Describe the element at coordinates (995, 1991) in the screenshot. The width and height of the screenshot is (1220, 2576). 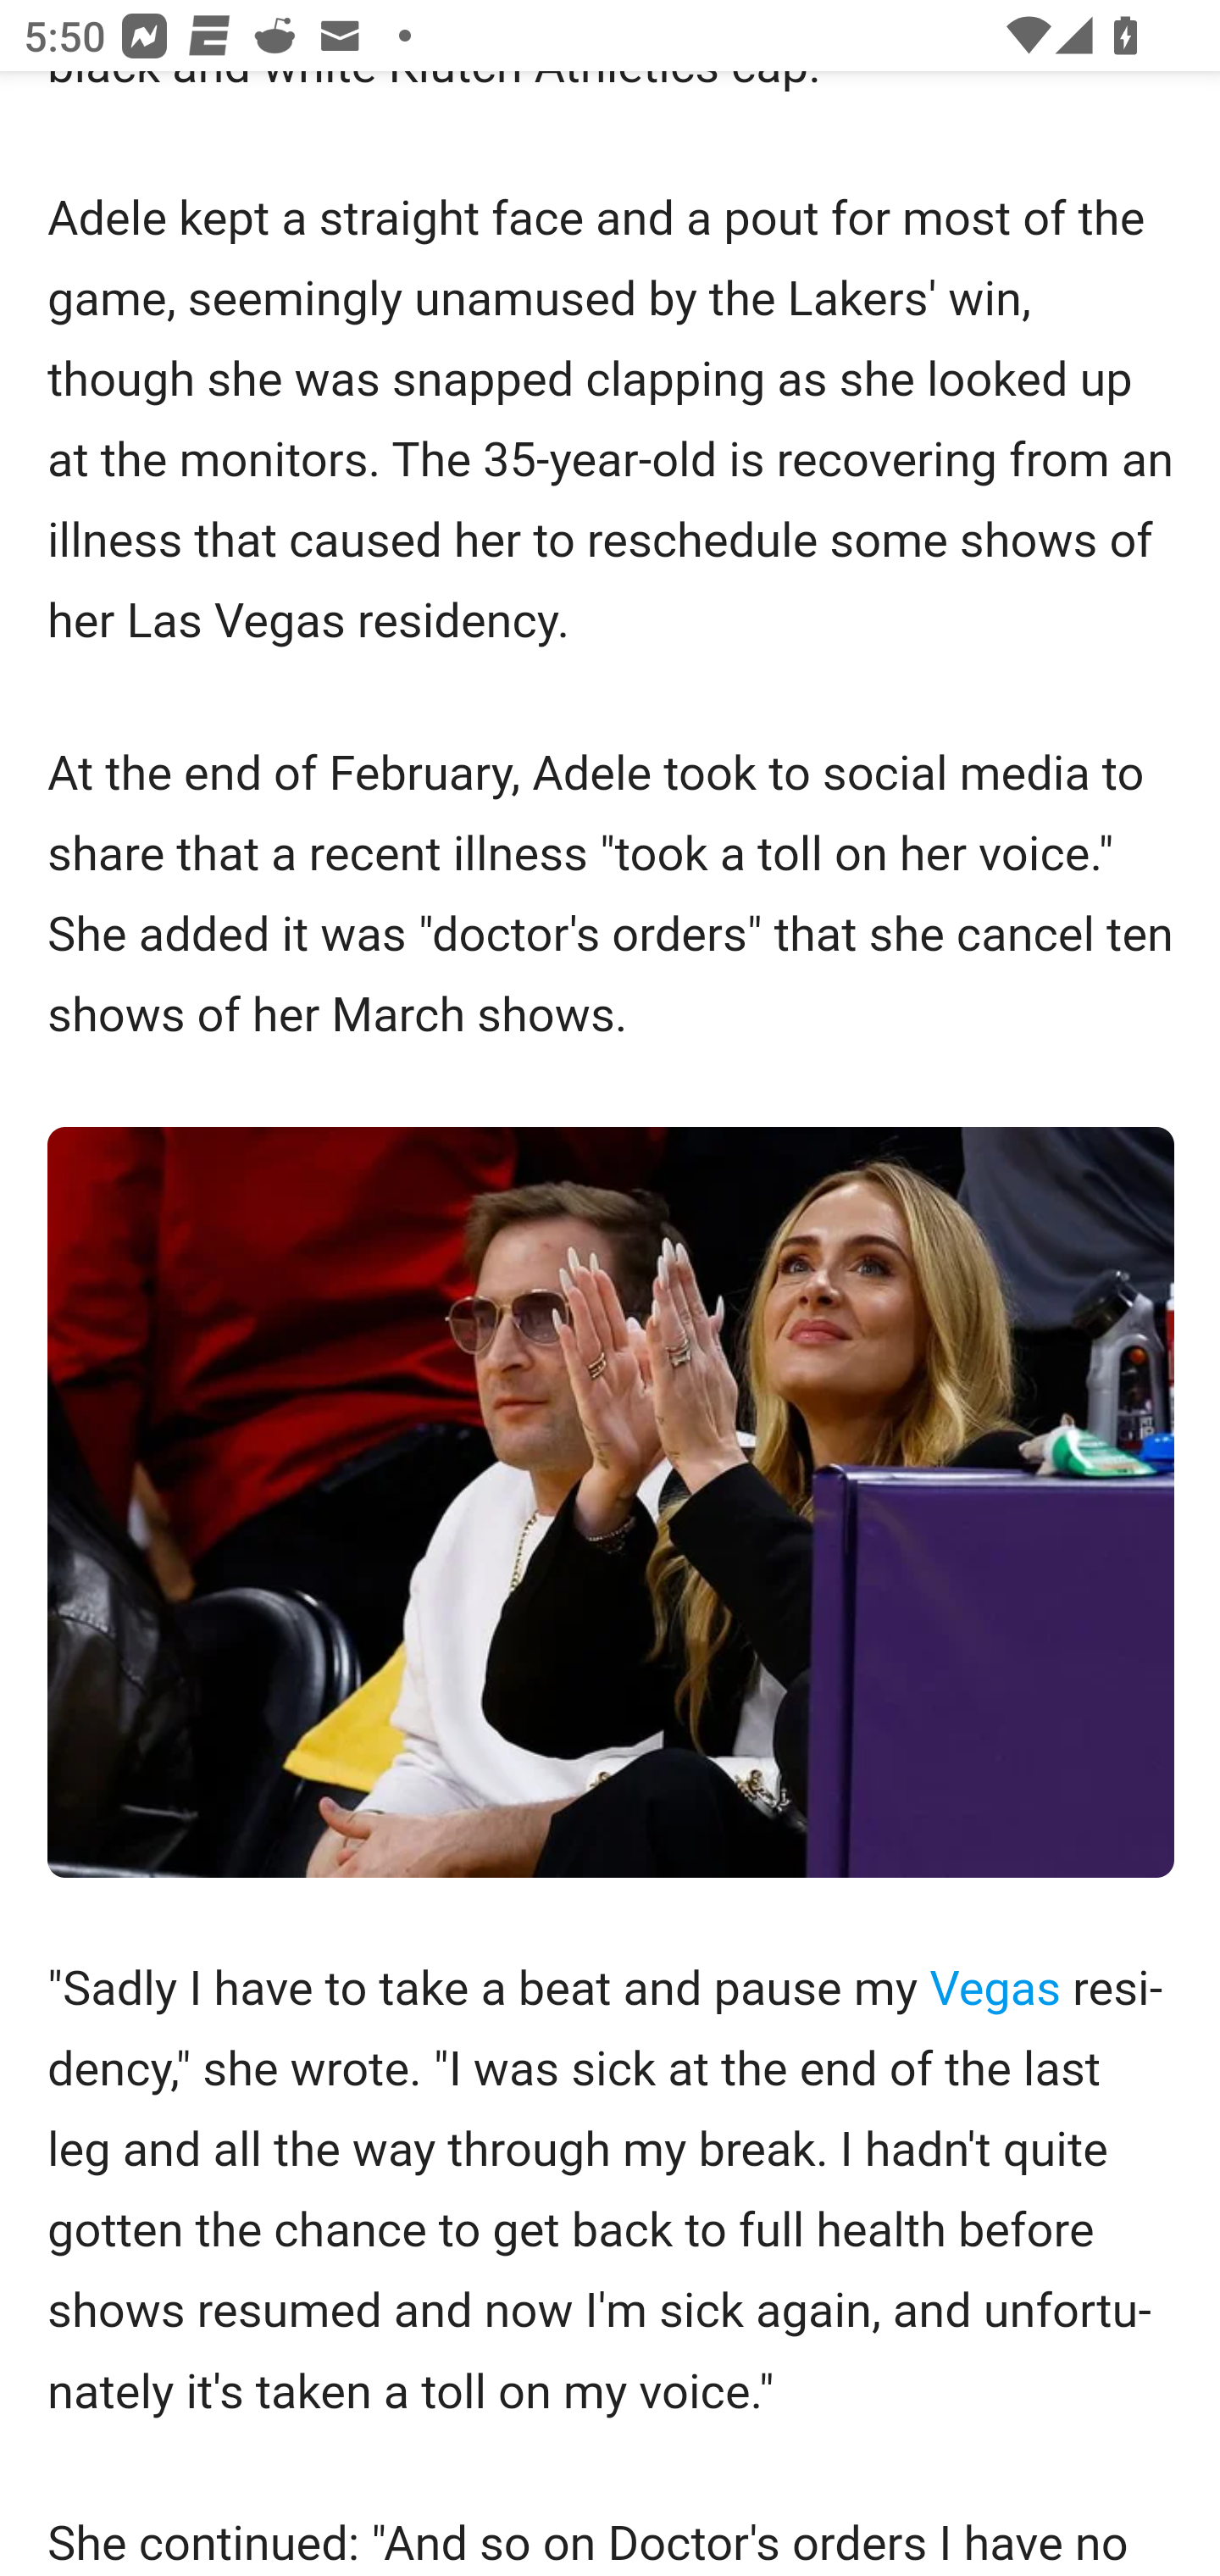
I see `Vegas` at that location.